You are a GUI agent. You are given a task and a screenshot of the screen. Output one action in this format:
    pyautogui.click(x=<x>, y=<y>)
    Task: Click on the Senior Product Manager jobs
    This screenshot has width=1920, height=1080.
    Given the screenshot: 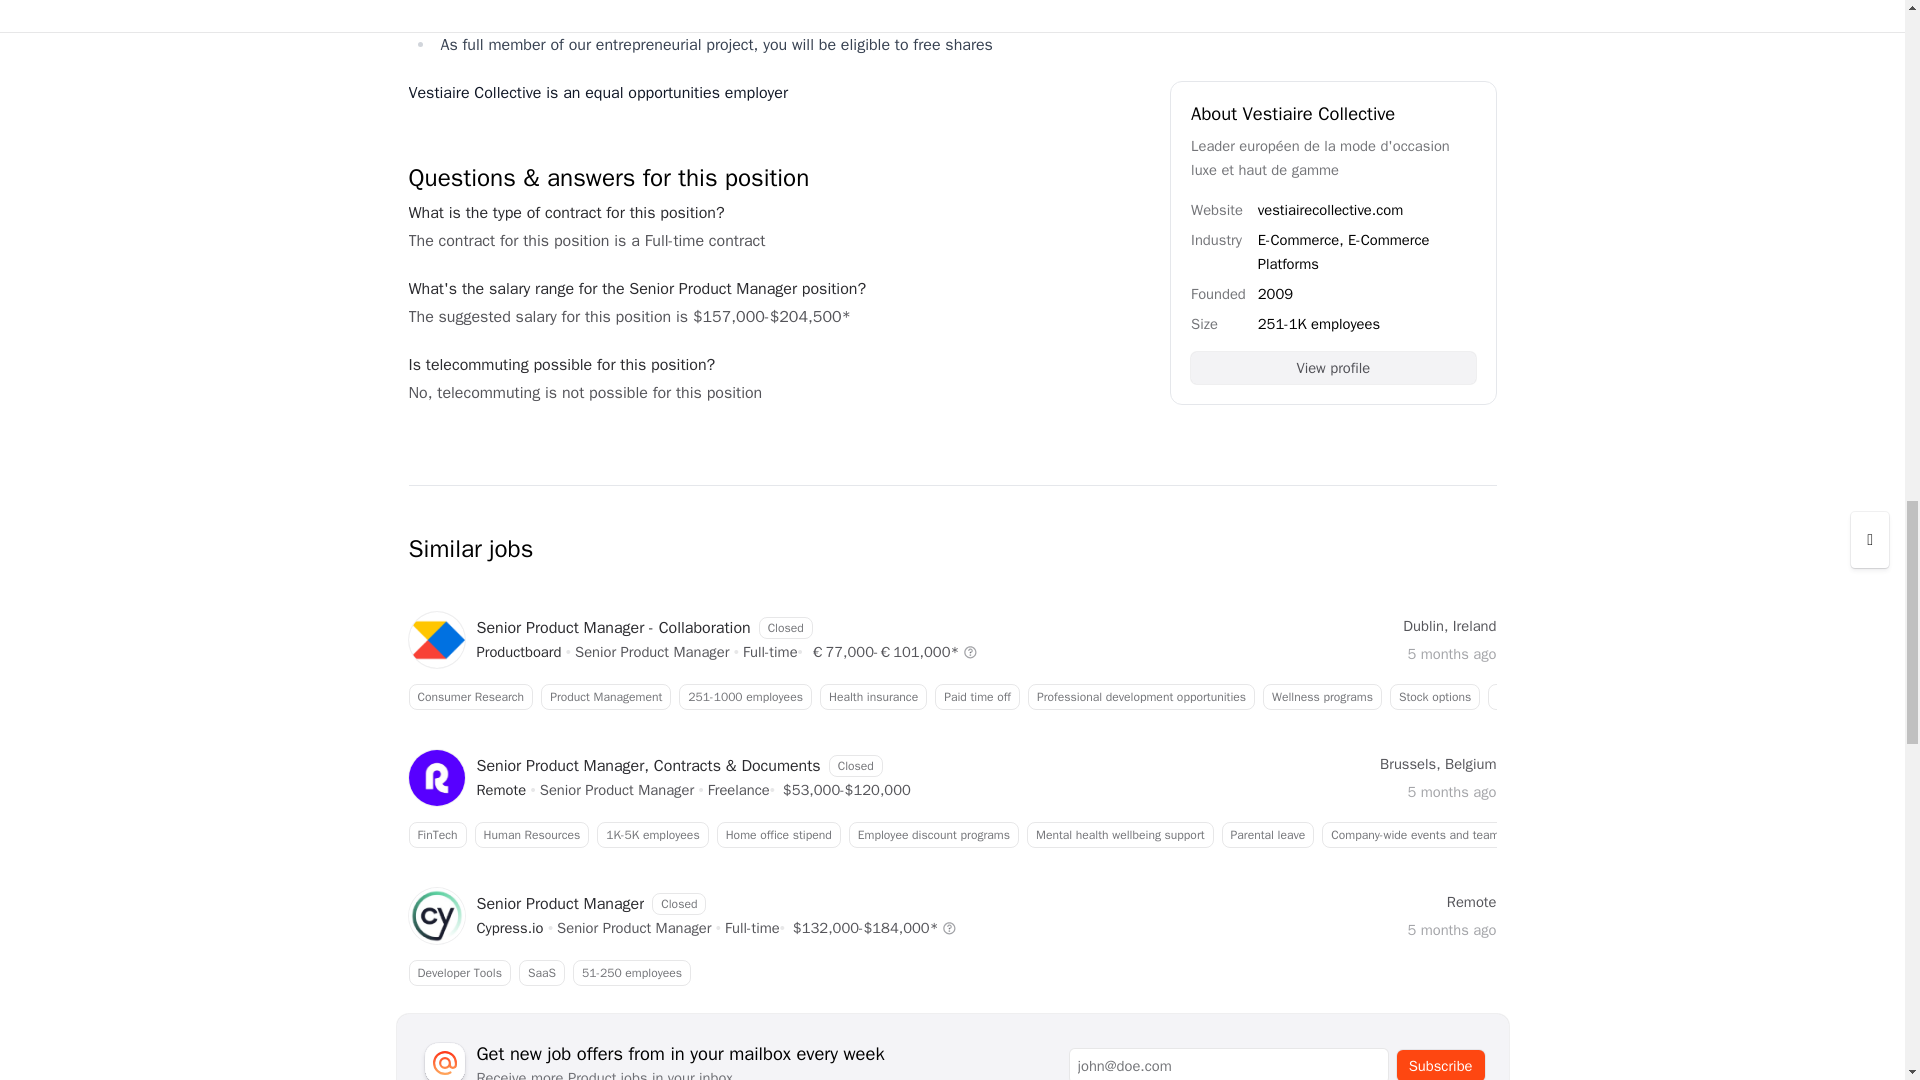 What is the action you would take?
    pyautogui.click(x=501, y=790)
    